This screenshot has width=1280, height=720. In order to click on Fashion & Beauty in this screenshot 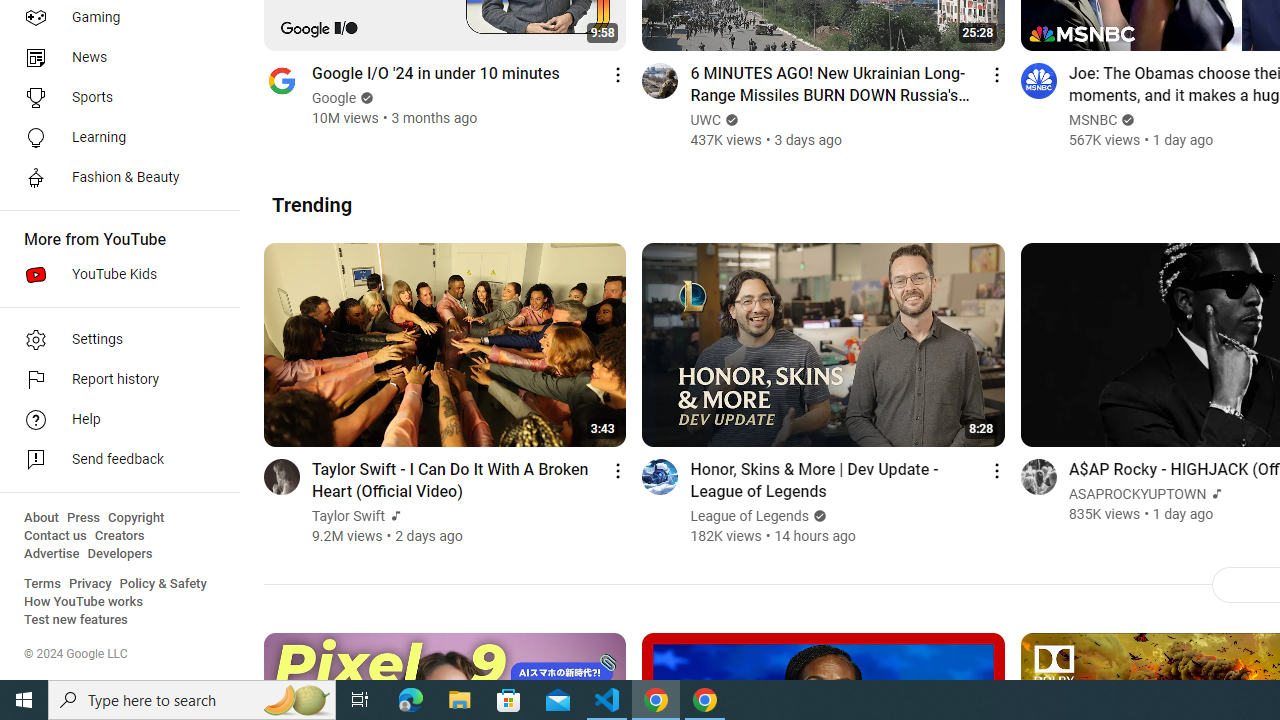, I will do `click(114, 178)`.